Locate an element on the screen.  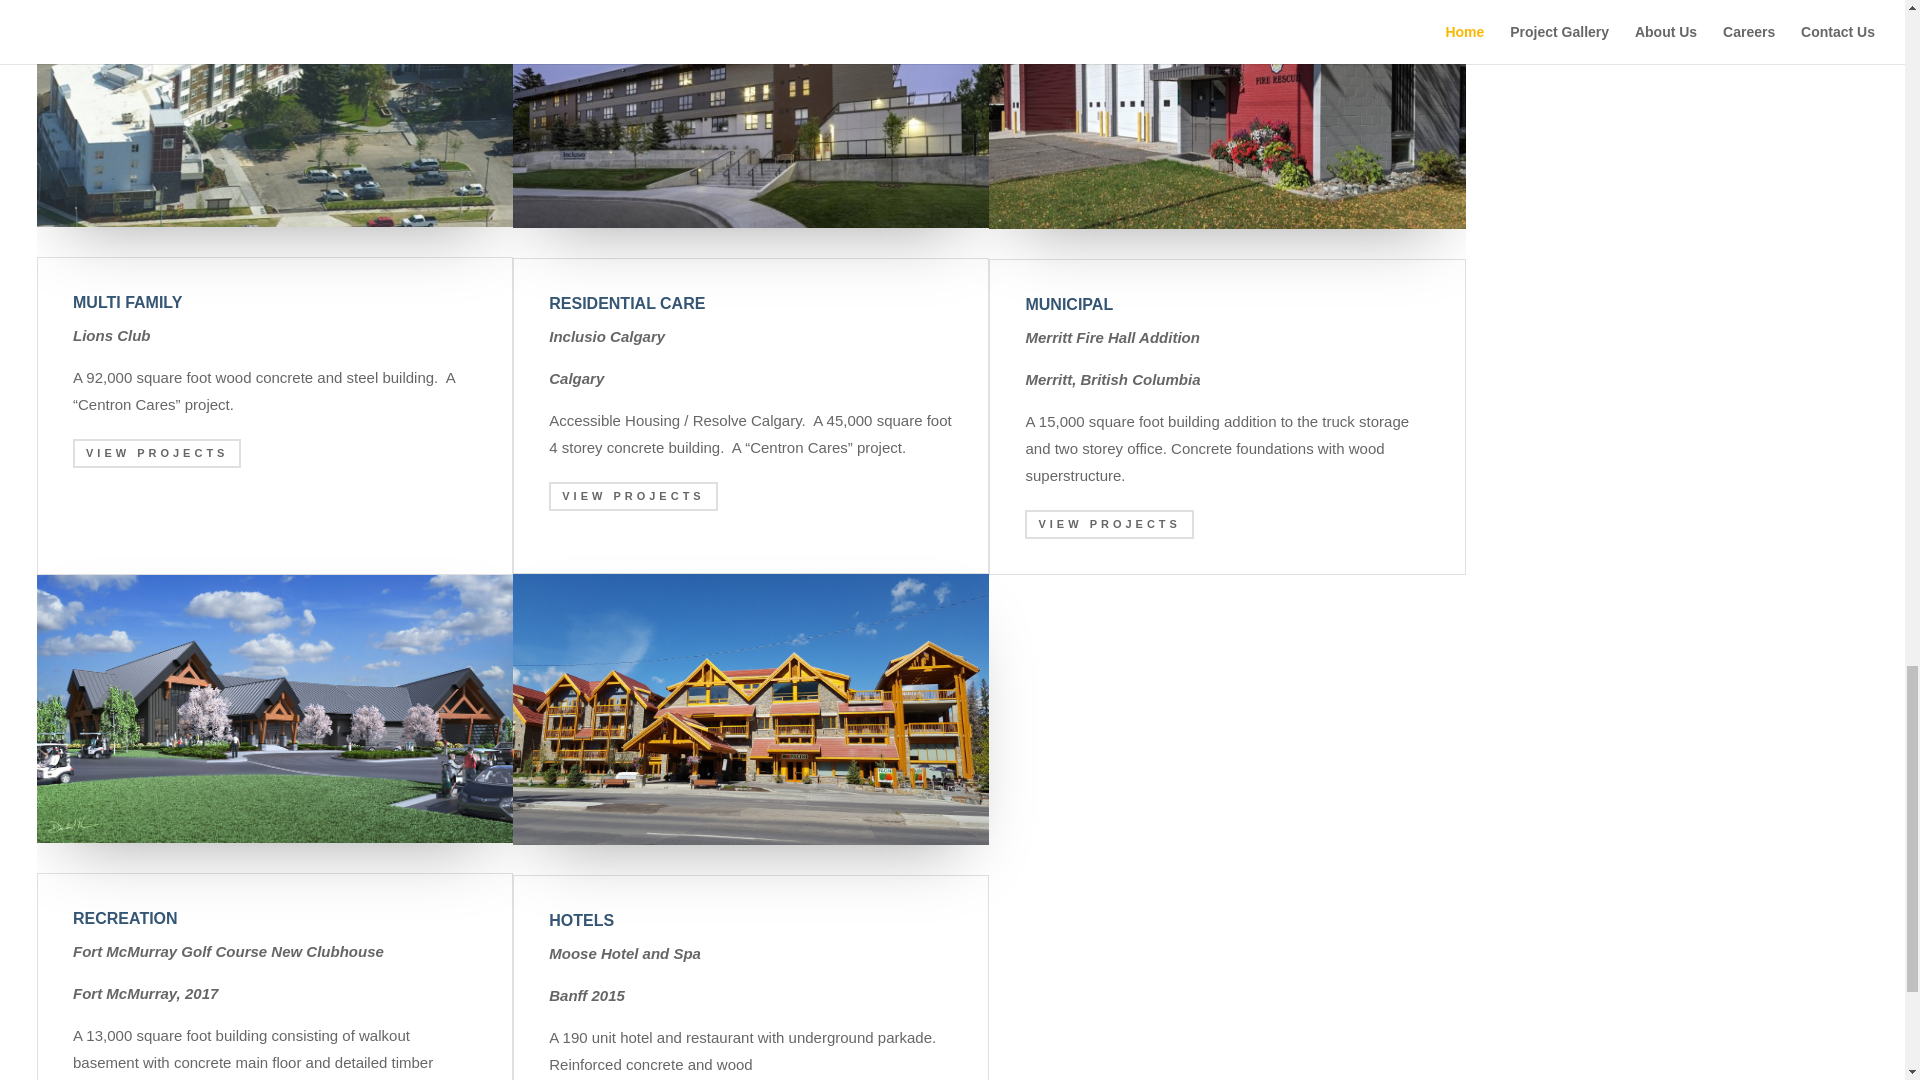
VIEW PROJECTS is located at coordinates (156, 452).